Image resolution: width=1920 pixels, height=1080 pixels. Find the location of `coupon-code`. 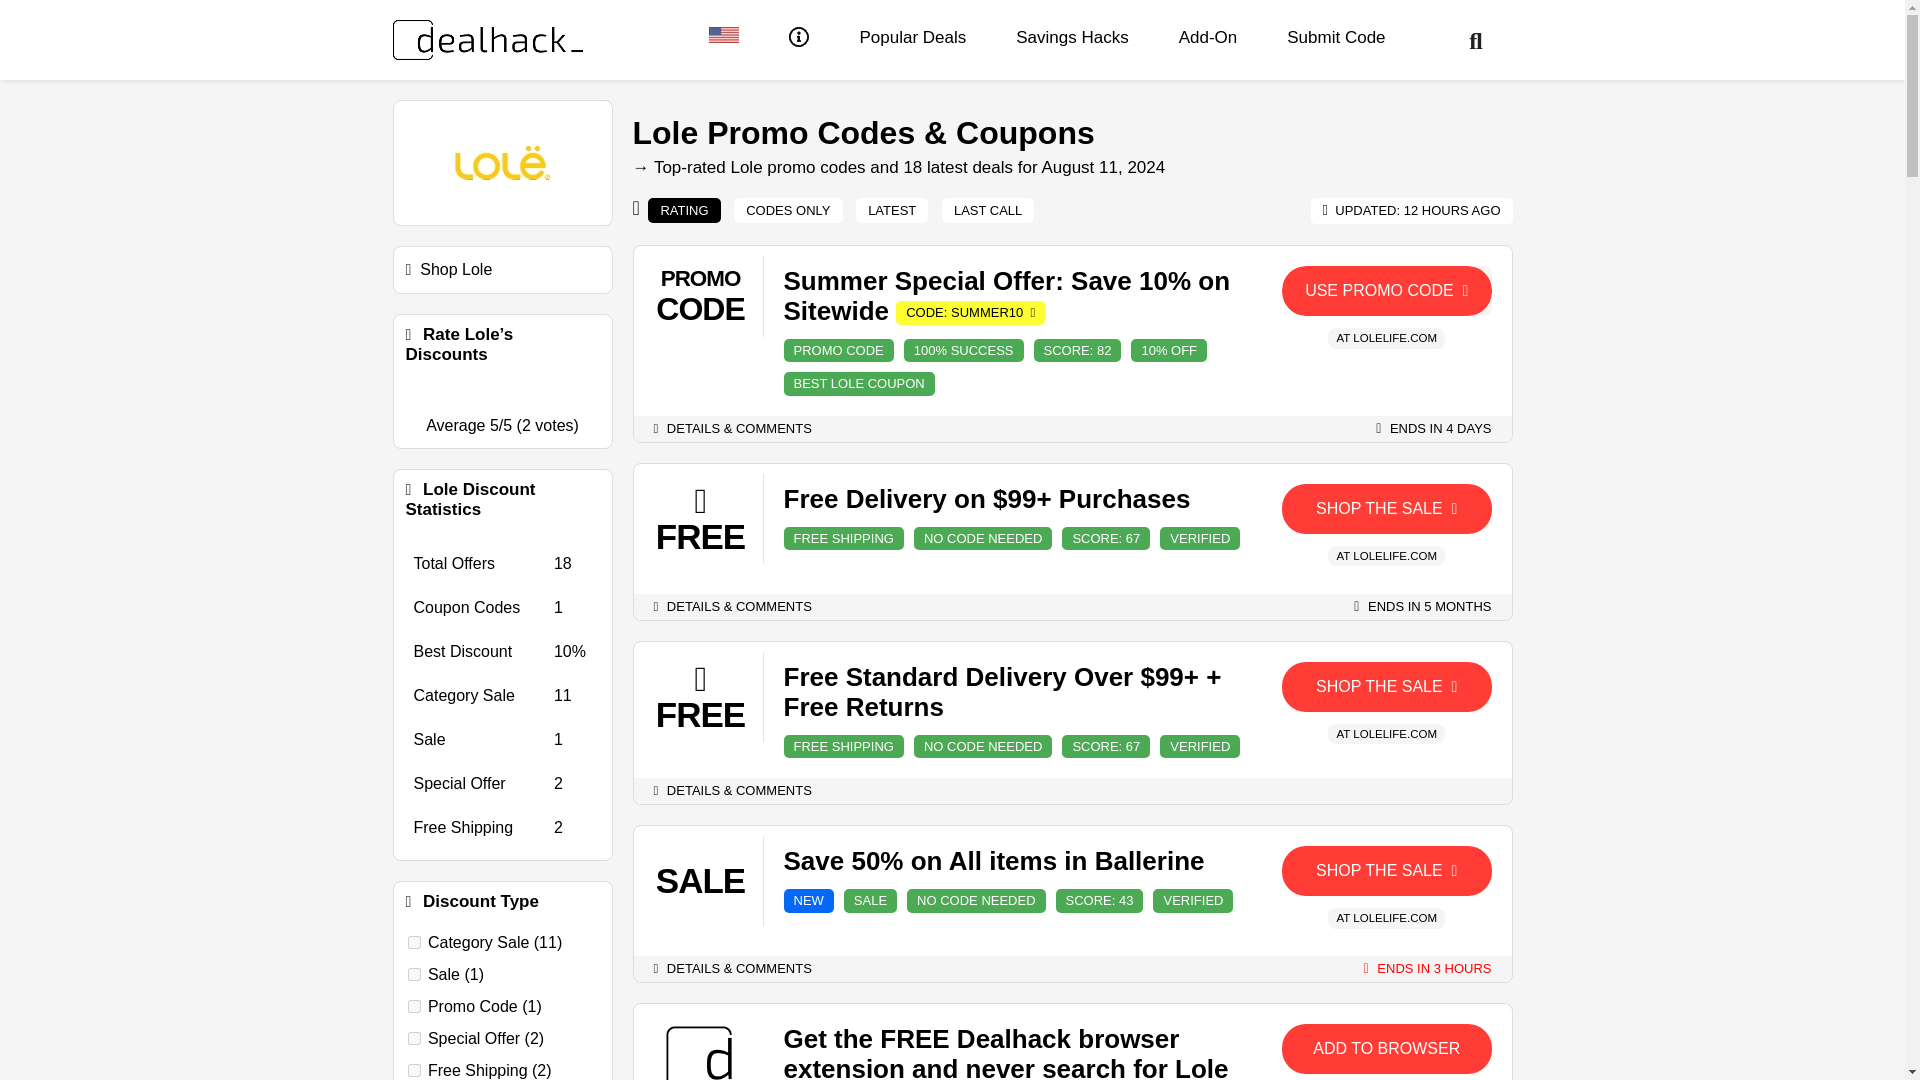

coupon-code is located at coordinates (414, 1006).